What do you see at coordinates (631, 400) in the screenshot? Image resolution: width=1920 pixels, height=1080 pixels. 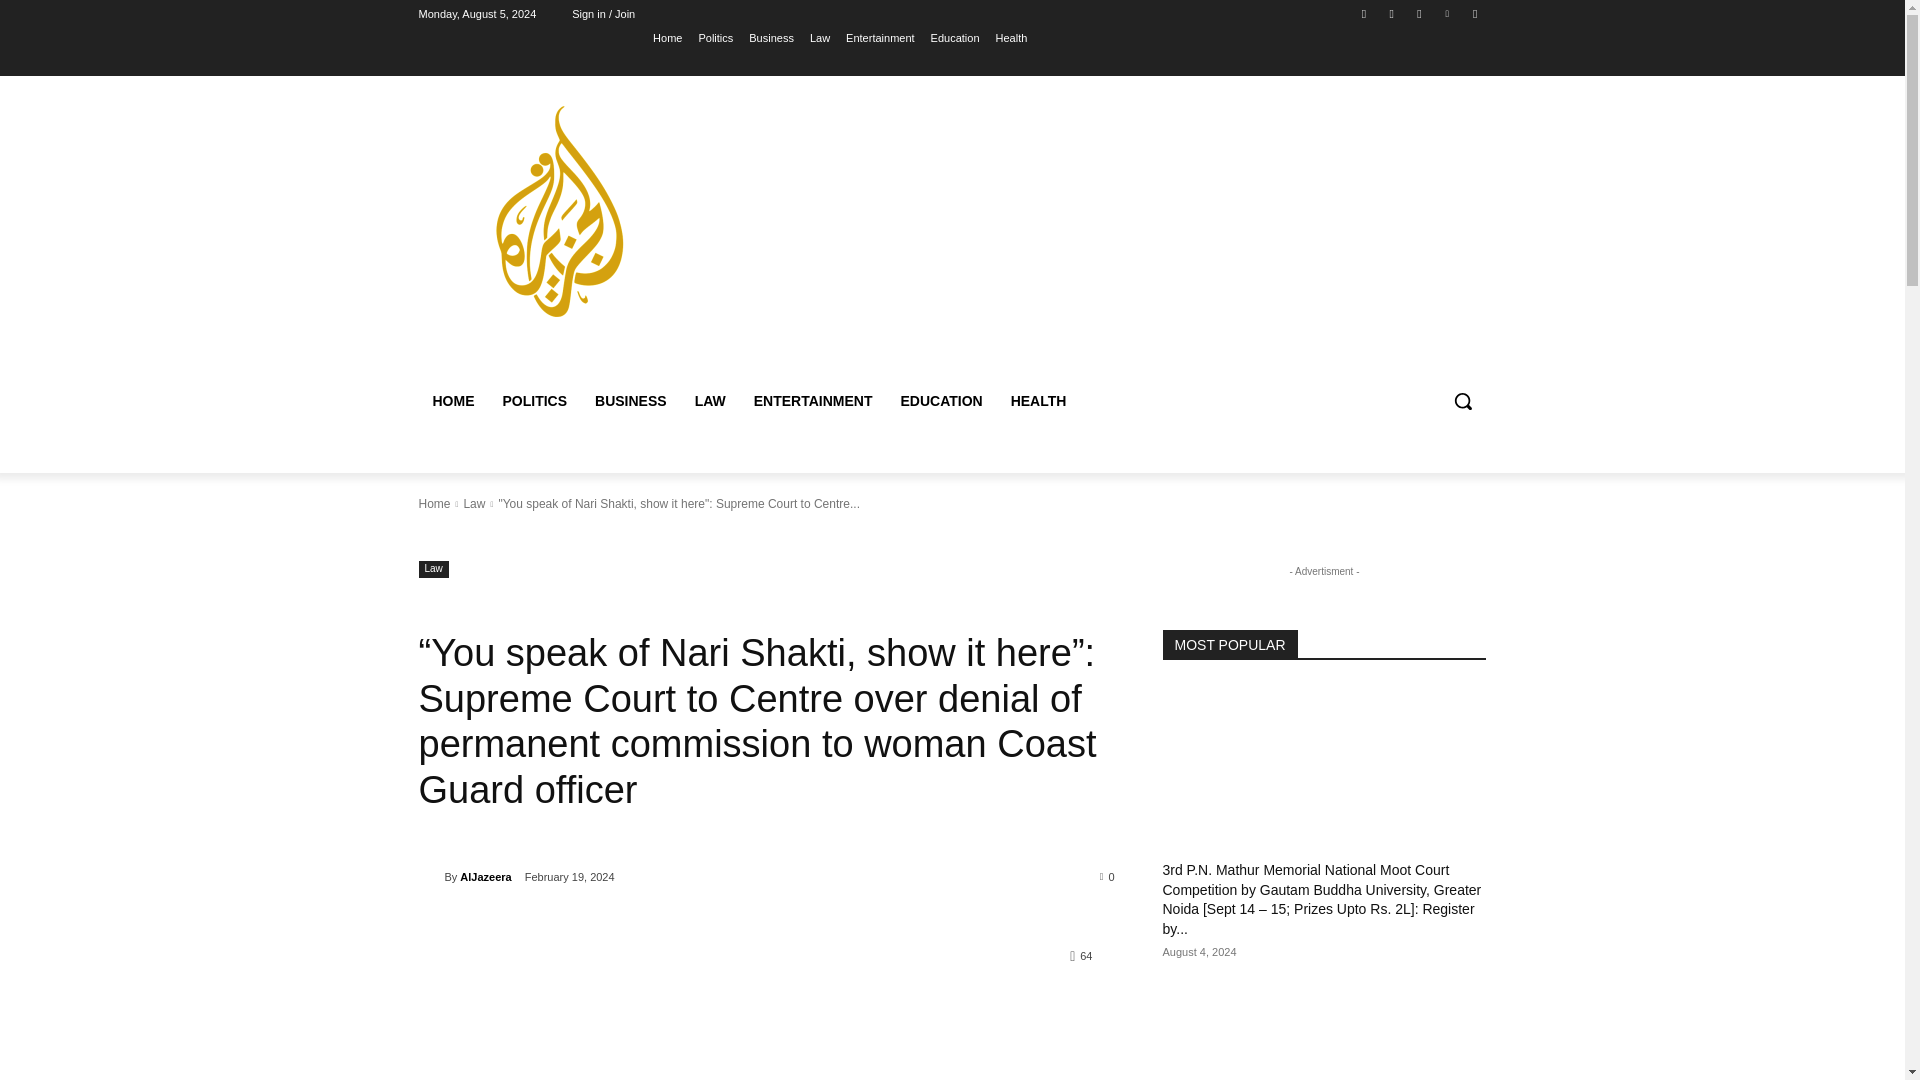 I see `BUSINESS` at bounding box center [631, 400].